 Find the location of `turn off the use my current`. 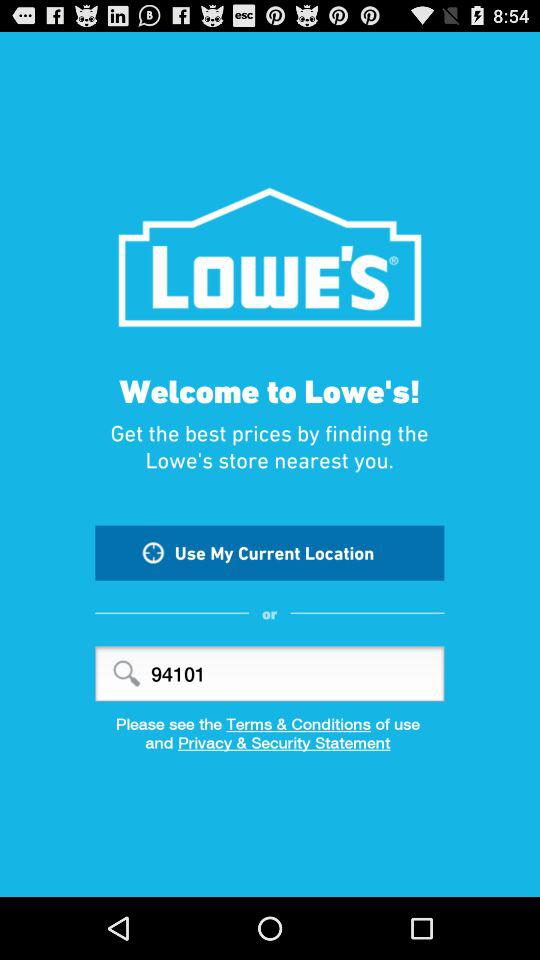

turn off the use my current is located at coordinates (270, 552).